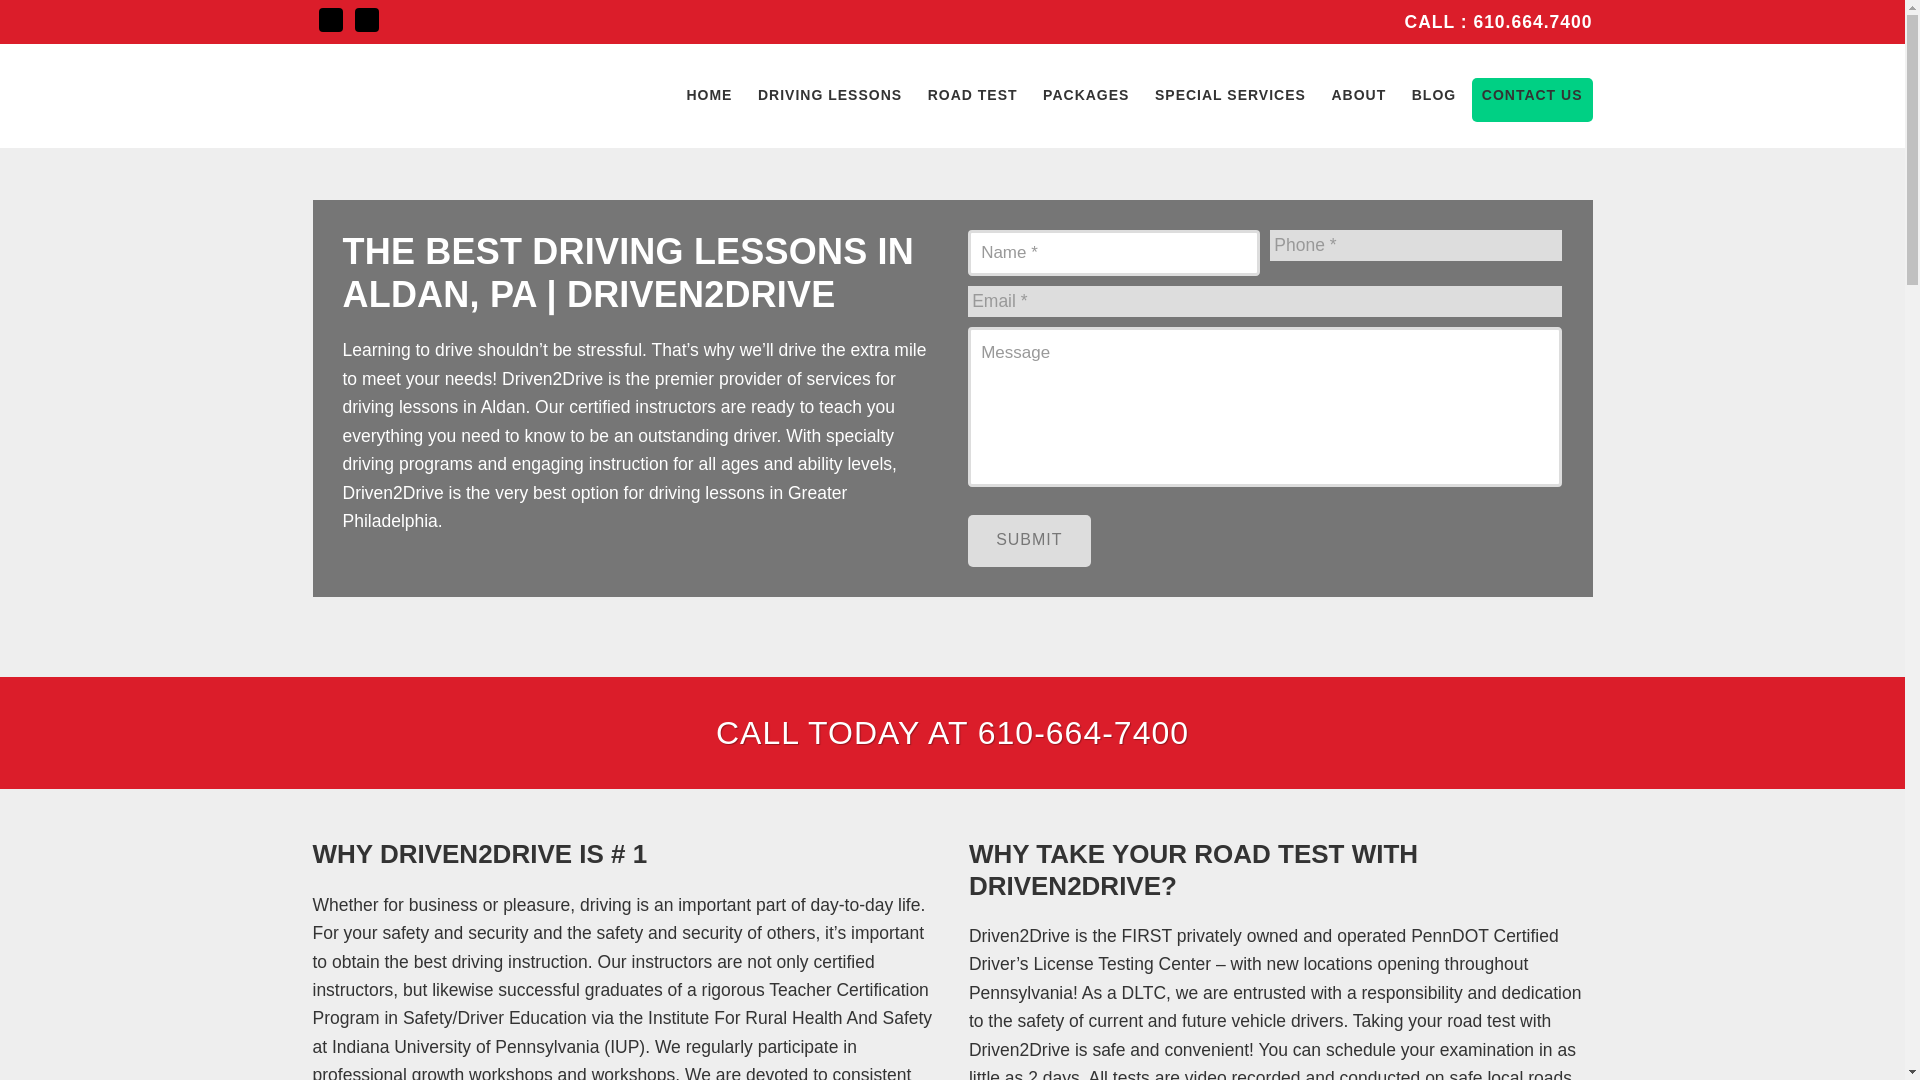  Describe the element at coordinates (1085, 94) in the screenshot. I see `PACKAGES` at that location.